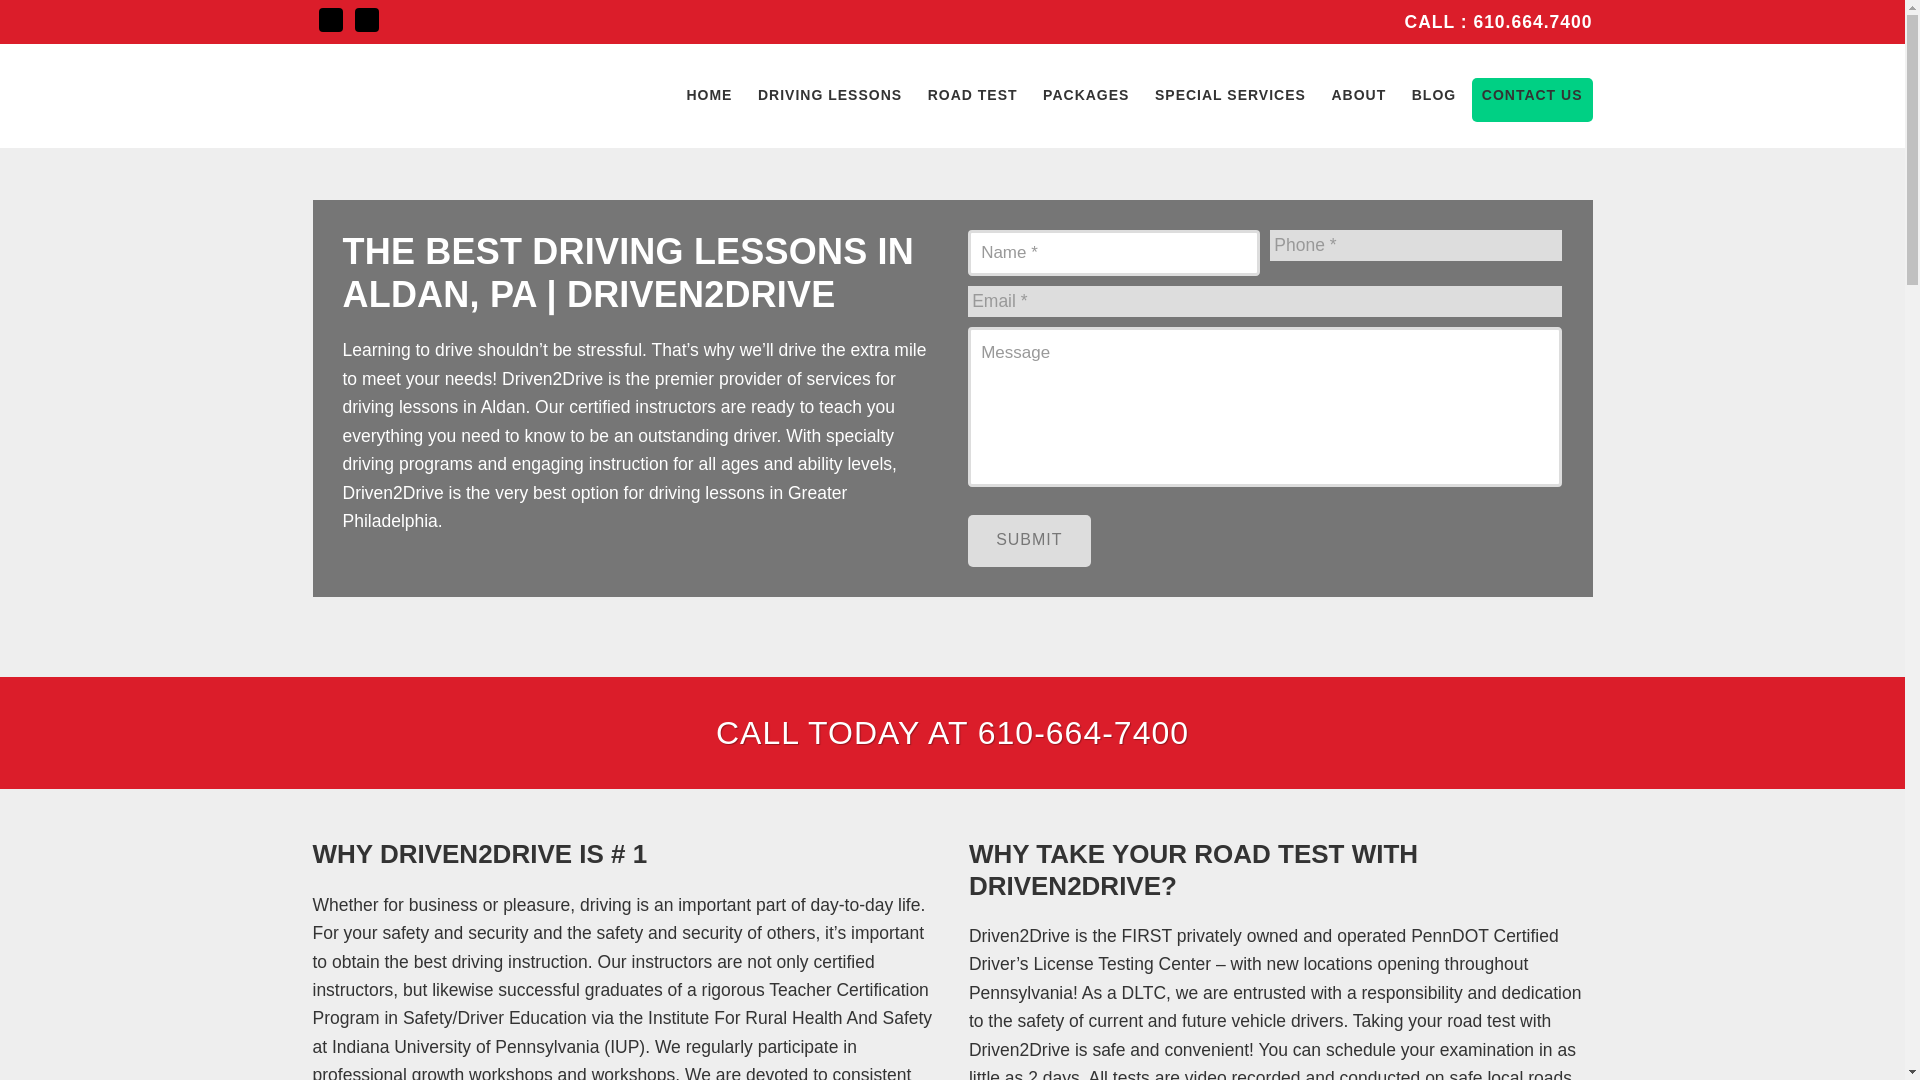  Describe the element at coordinates (1085, 94) in the screenshot. I see `PACKAGES` at that location.